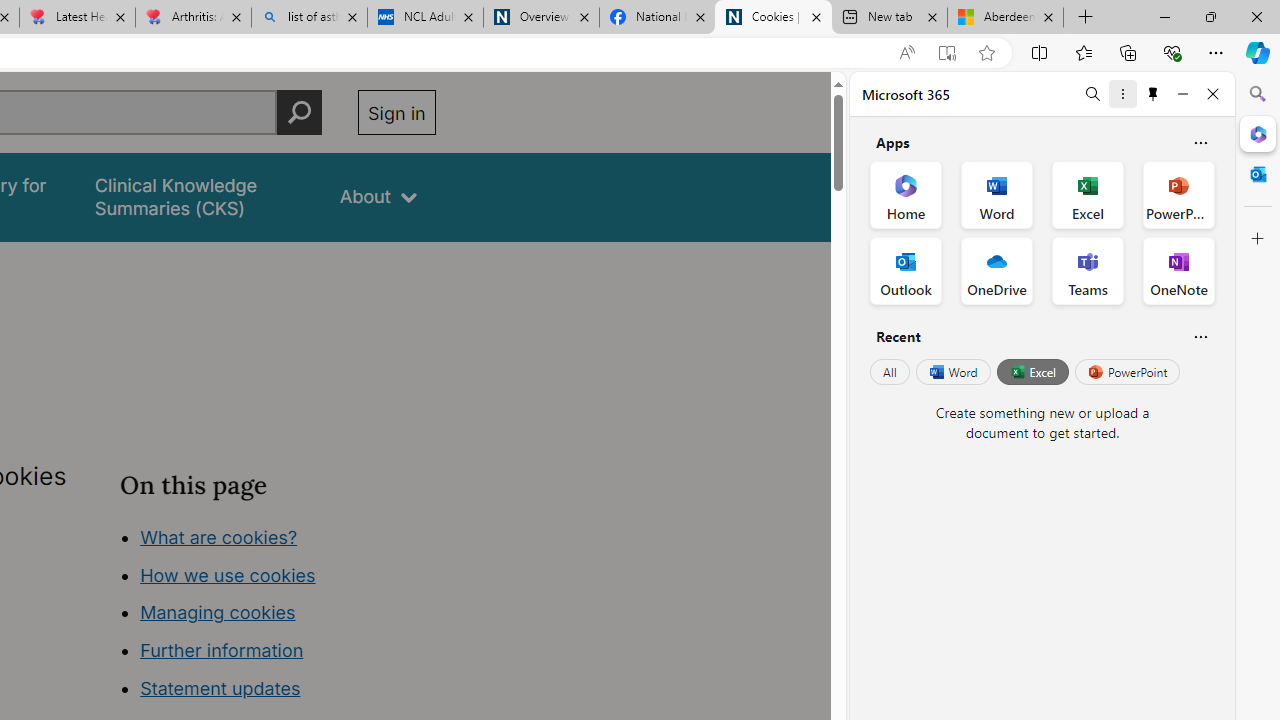 This screenshot has height=720, width=1280. I want to click on Outlook Office App, so click(906, 270).